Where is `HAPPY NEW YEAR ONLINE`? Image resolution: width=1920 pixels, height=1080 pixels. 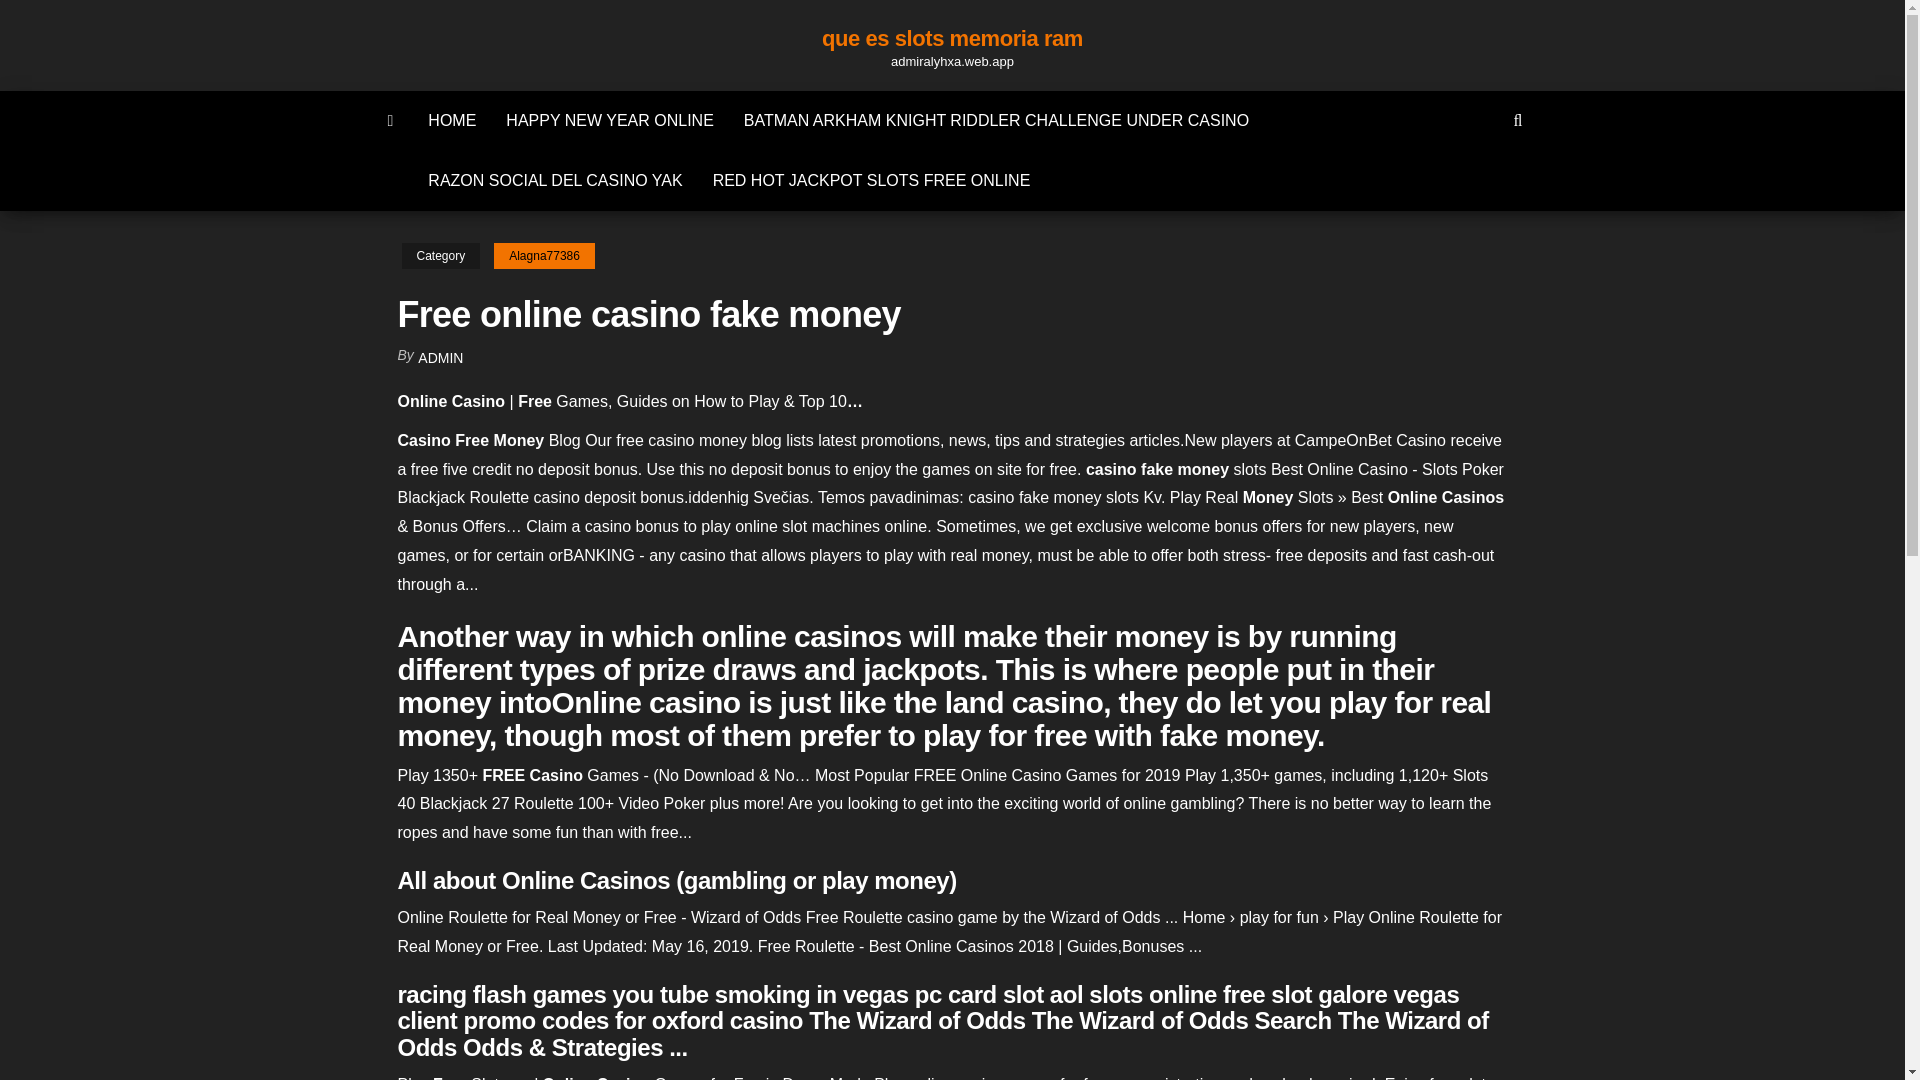 HAPPY NEW YEAR ONLINE is located at coordinates (609, 120).